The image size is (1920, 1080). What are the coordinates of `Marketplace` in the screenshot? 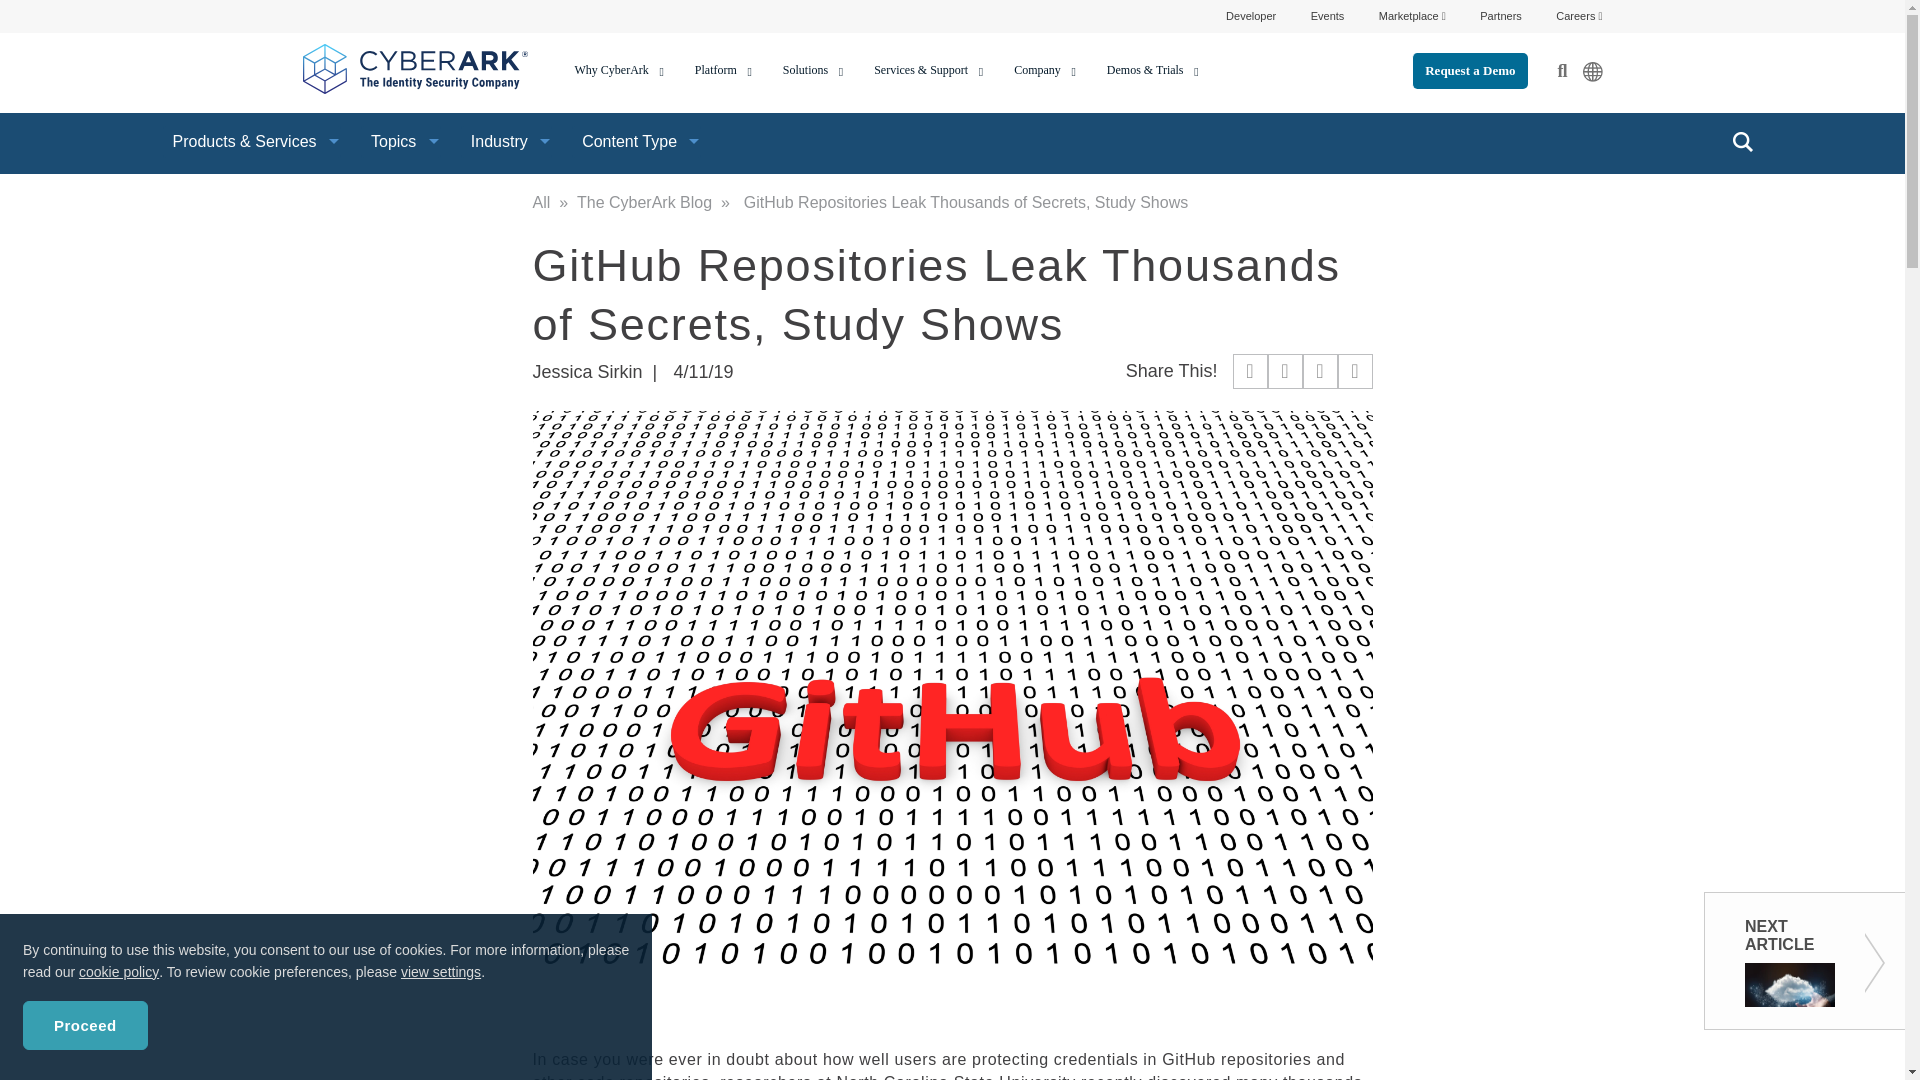 It's located at (1412, 15).